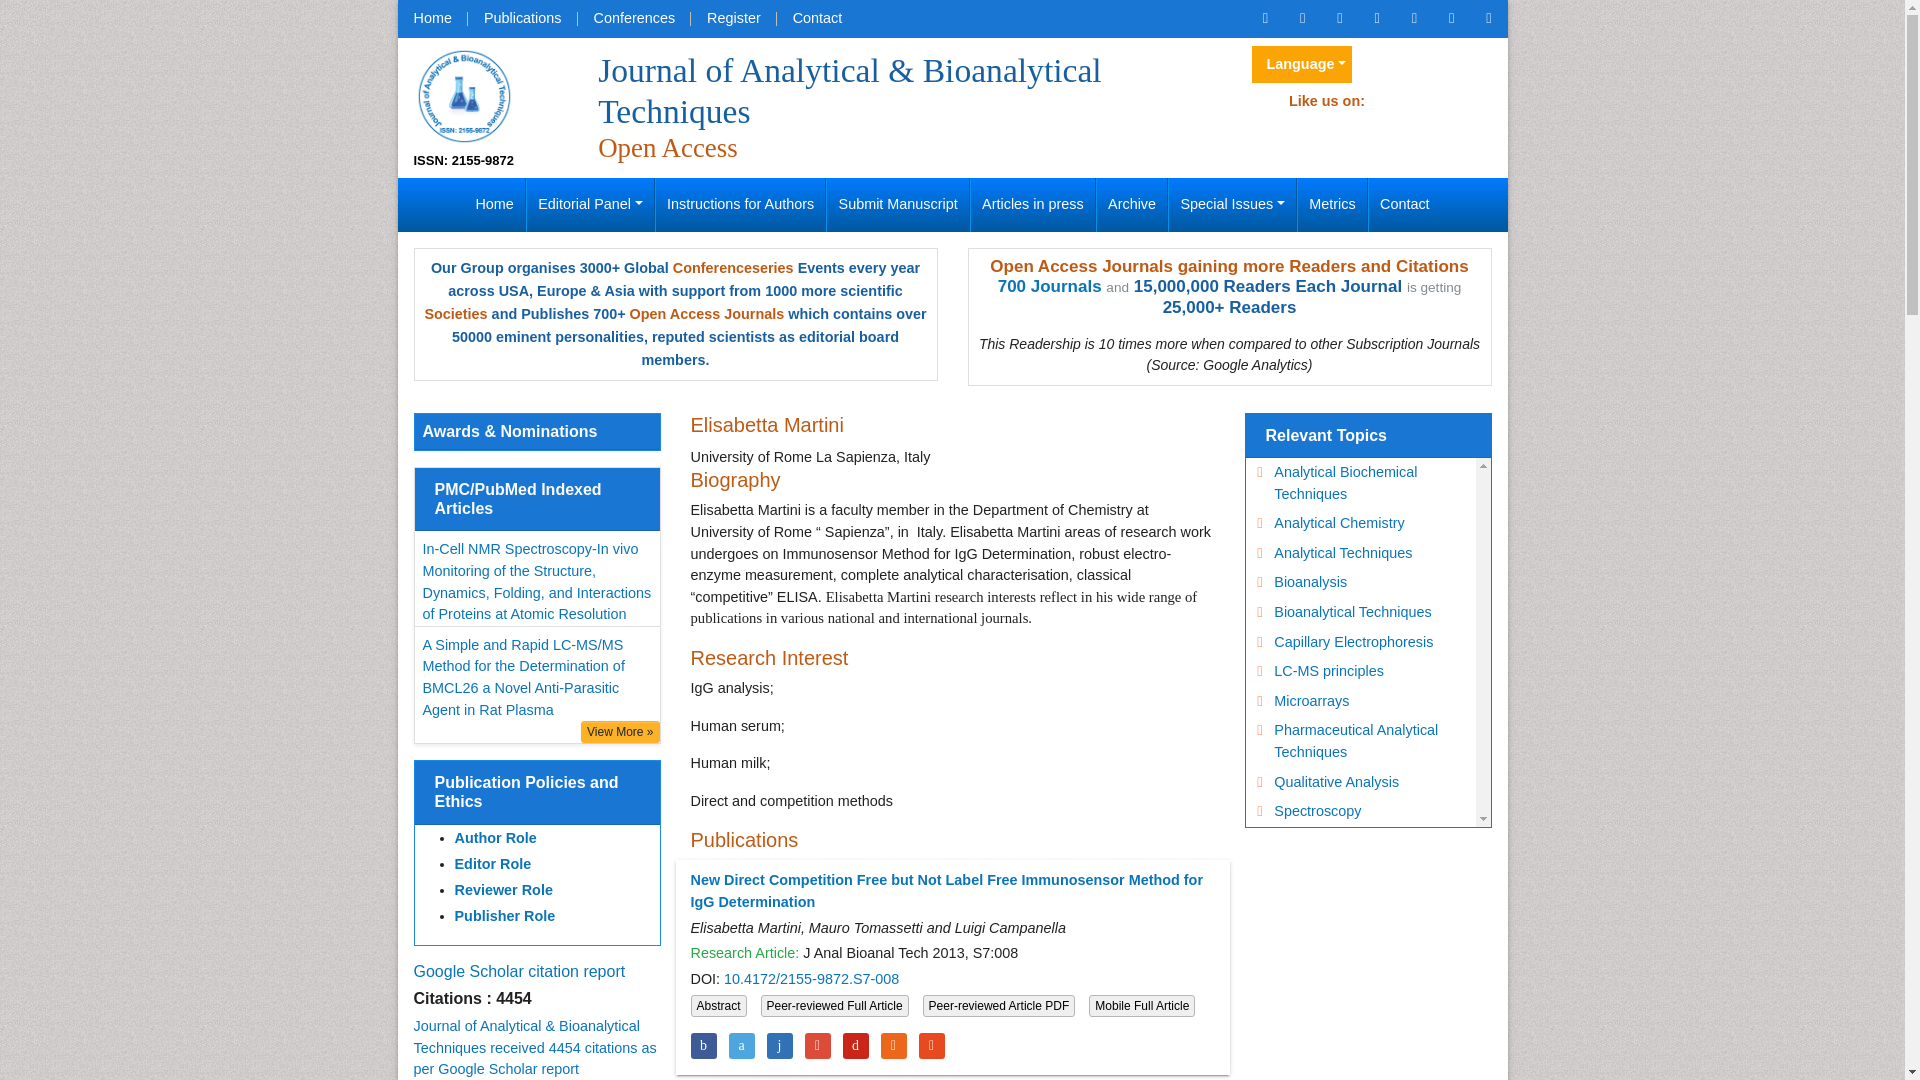 This screenshot has height=1080, width=1920. Describe the element at coordinates (634, 18) in the screenshot. I see `Conferences` at that location.